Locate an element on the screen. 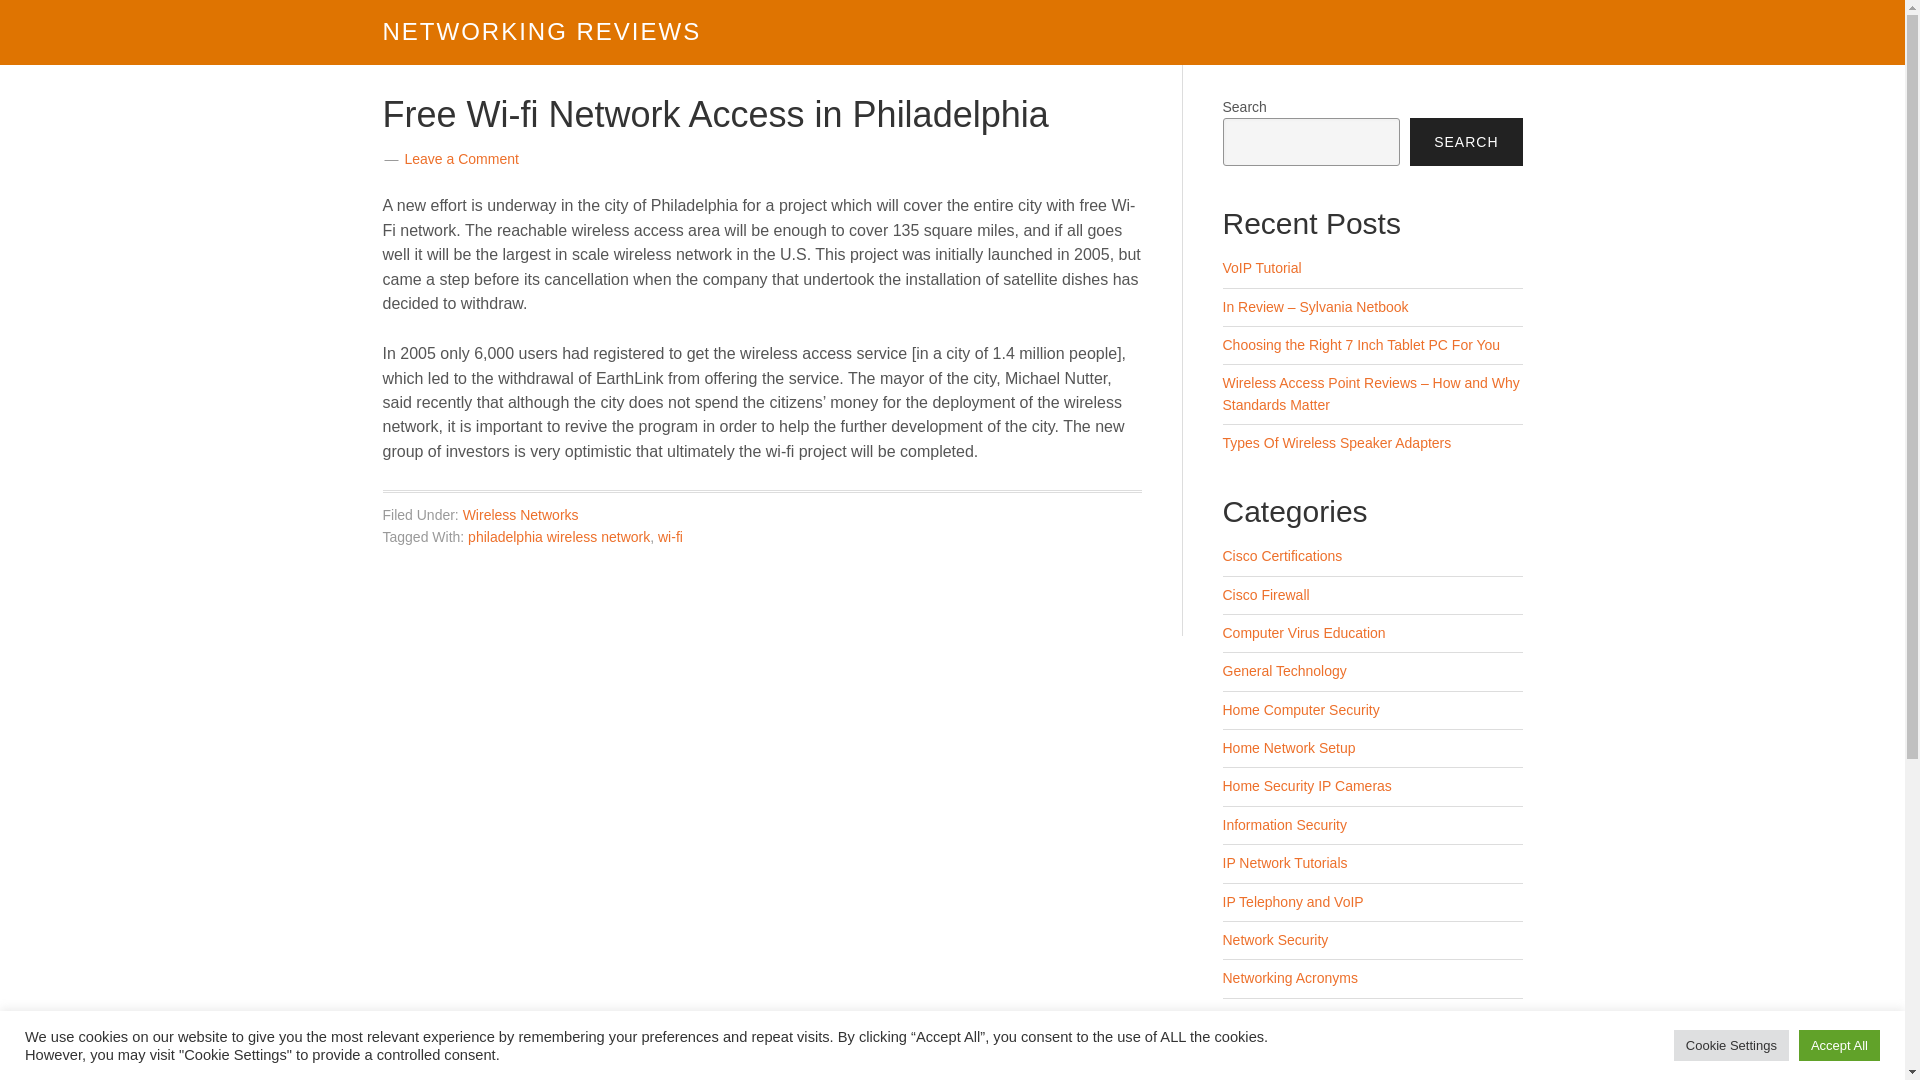  philadelphia wireless network is located at coordinates (559, 537).